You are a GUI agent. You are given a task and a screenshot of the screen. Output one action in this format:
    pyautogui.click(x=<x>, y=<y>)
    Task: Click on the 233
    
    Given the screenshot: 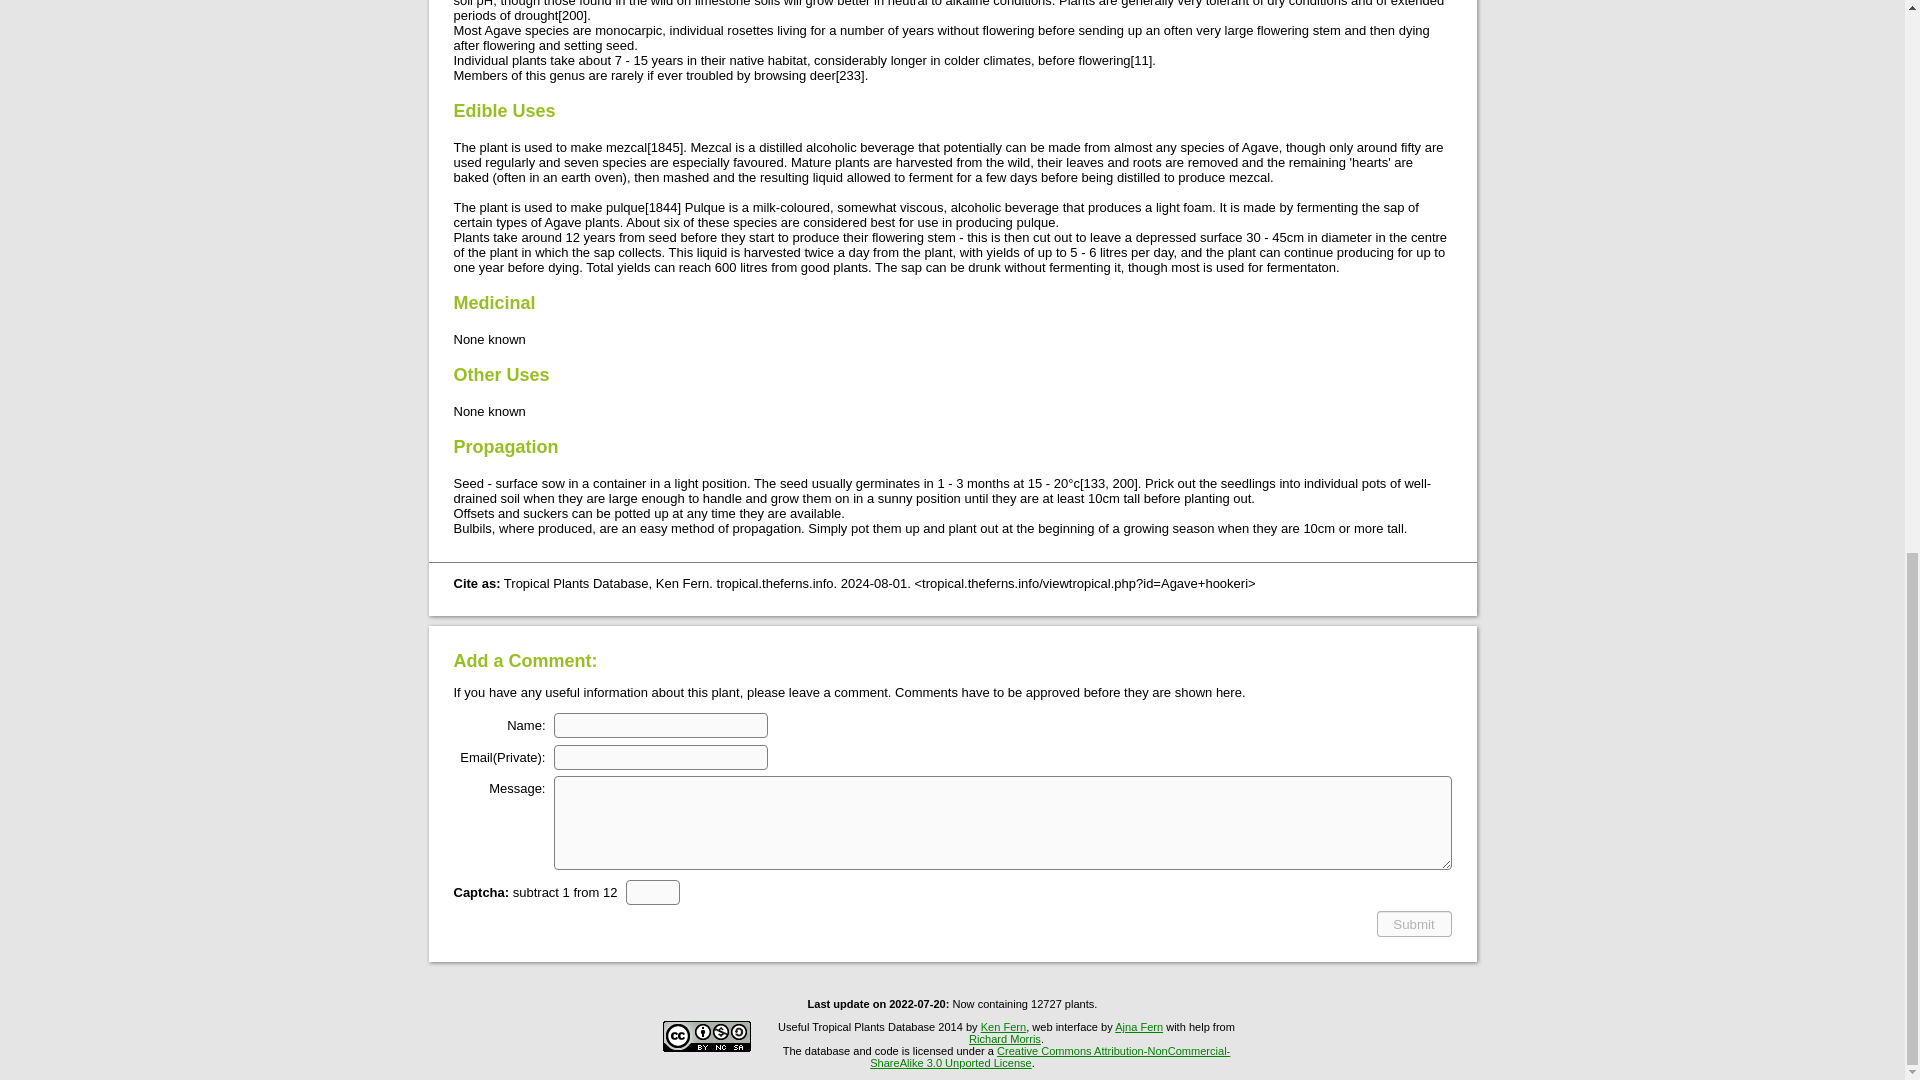 What is the action you would take?
    pyautogui.click(x=850, y=76)
    